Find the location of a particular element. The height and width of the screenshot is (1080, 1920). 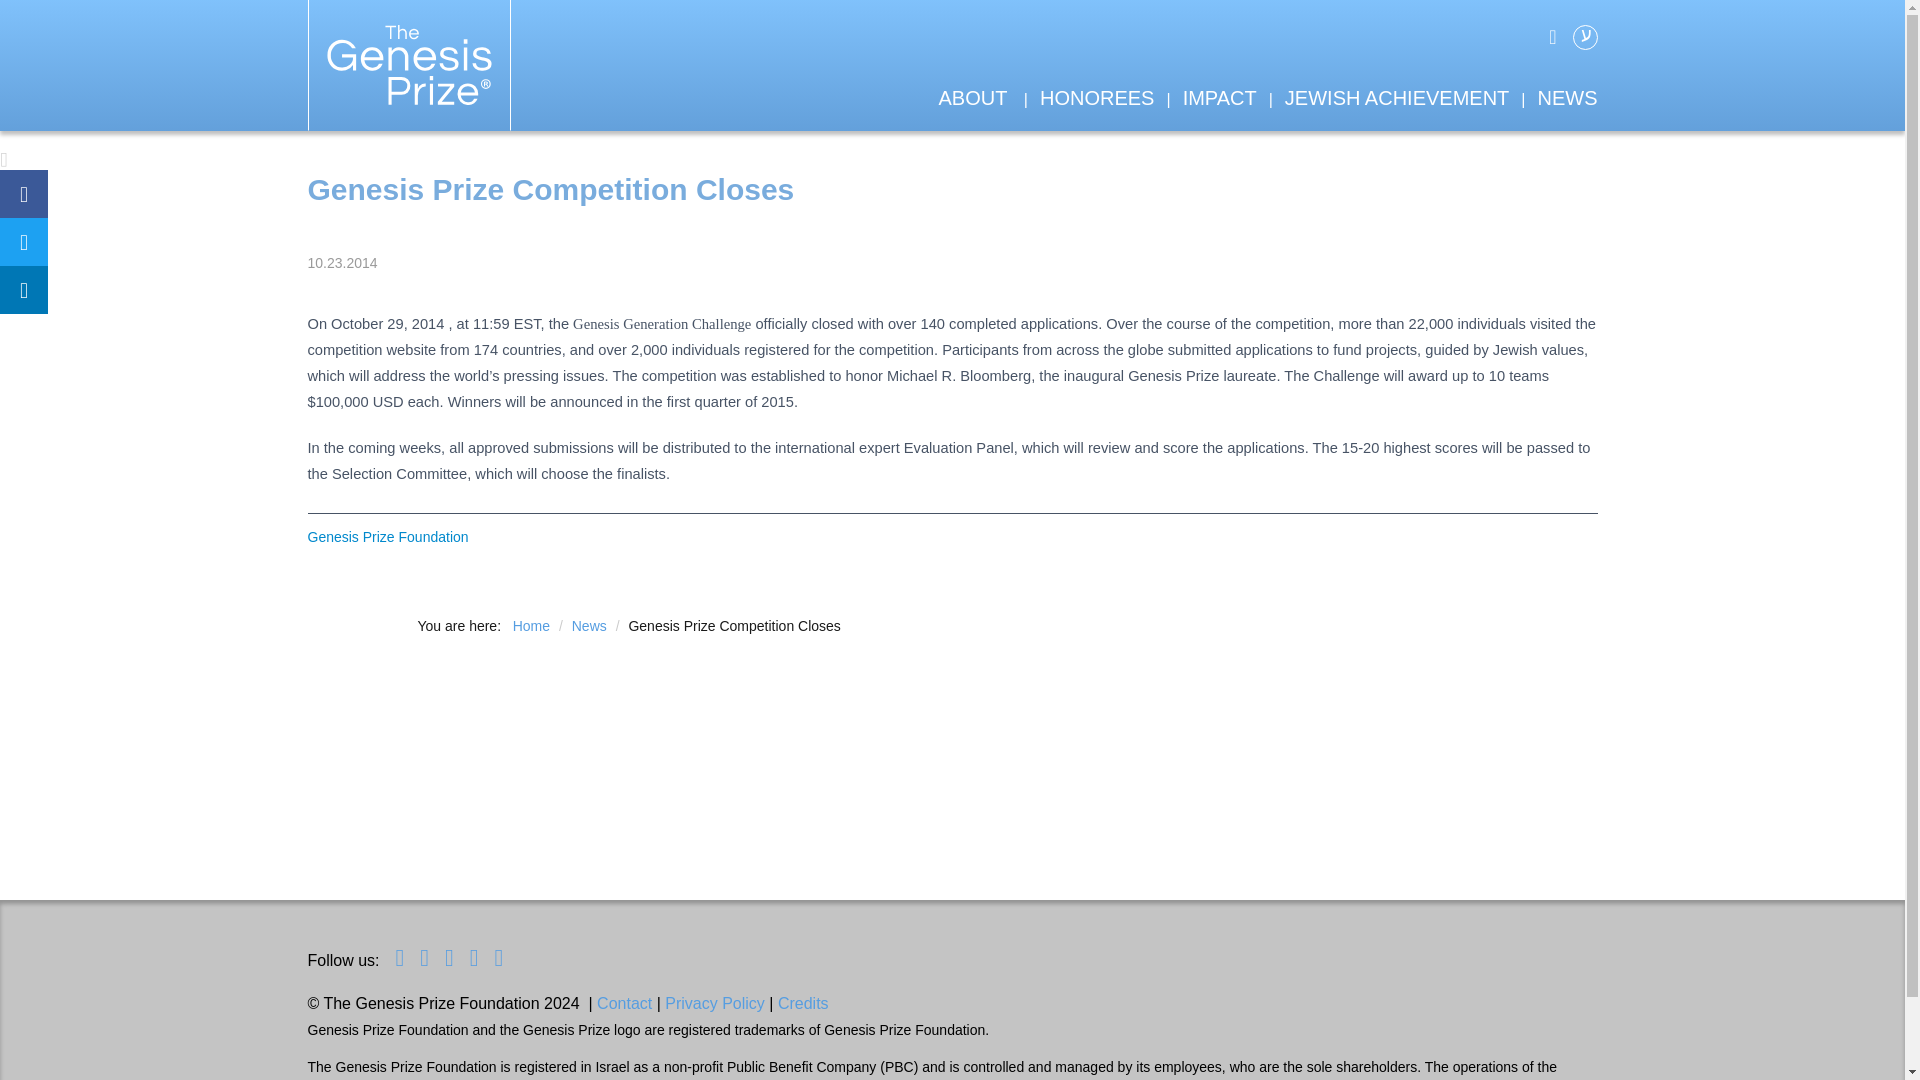

NEWS is located at coordinates (1567, 97).